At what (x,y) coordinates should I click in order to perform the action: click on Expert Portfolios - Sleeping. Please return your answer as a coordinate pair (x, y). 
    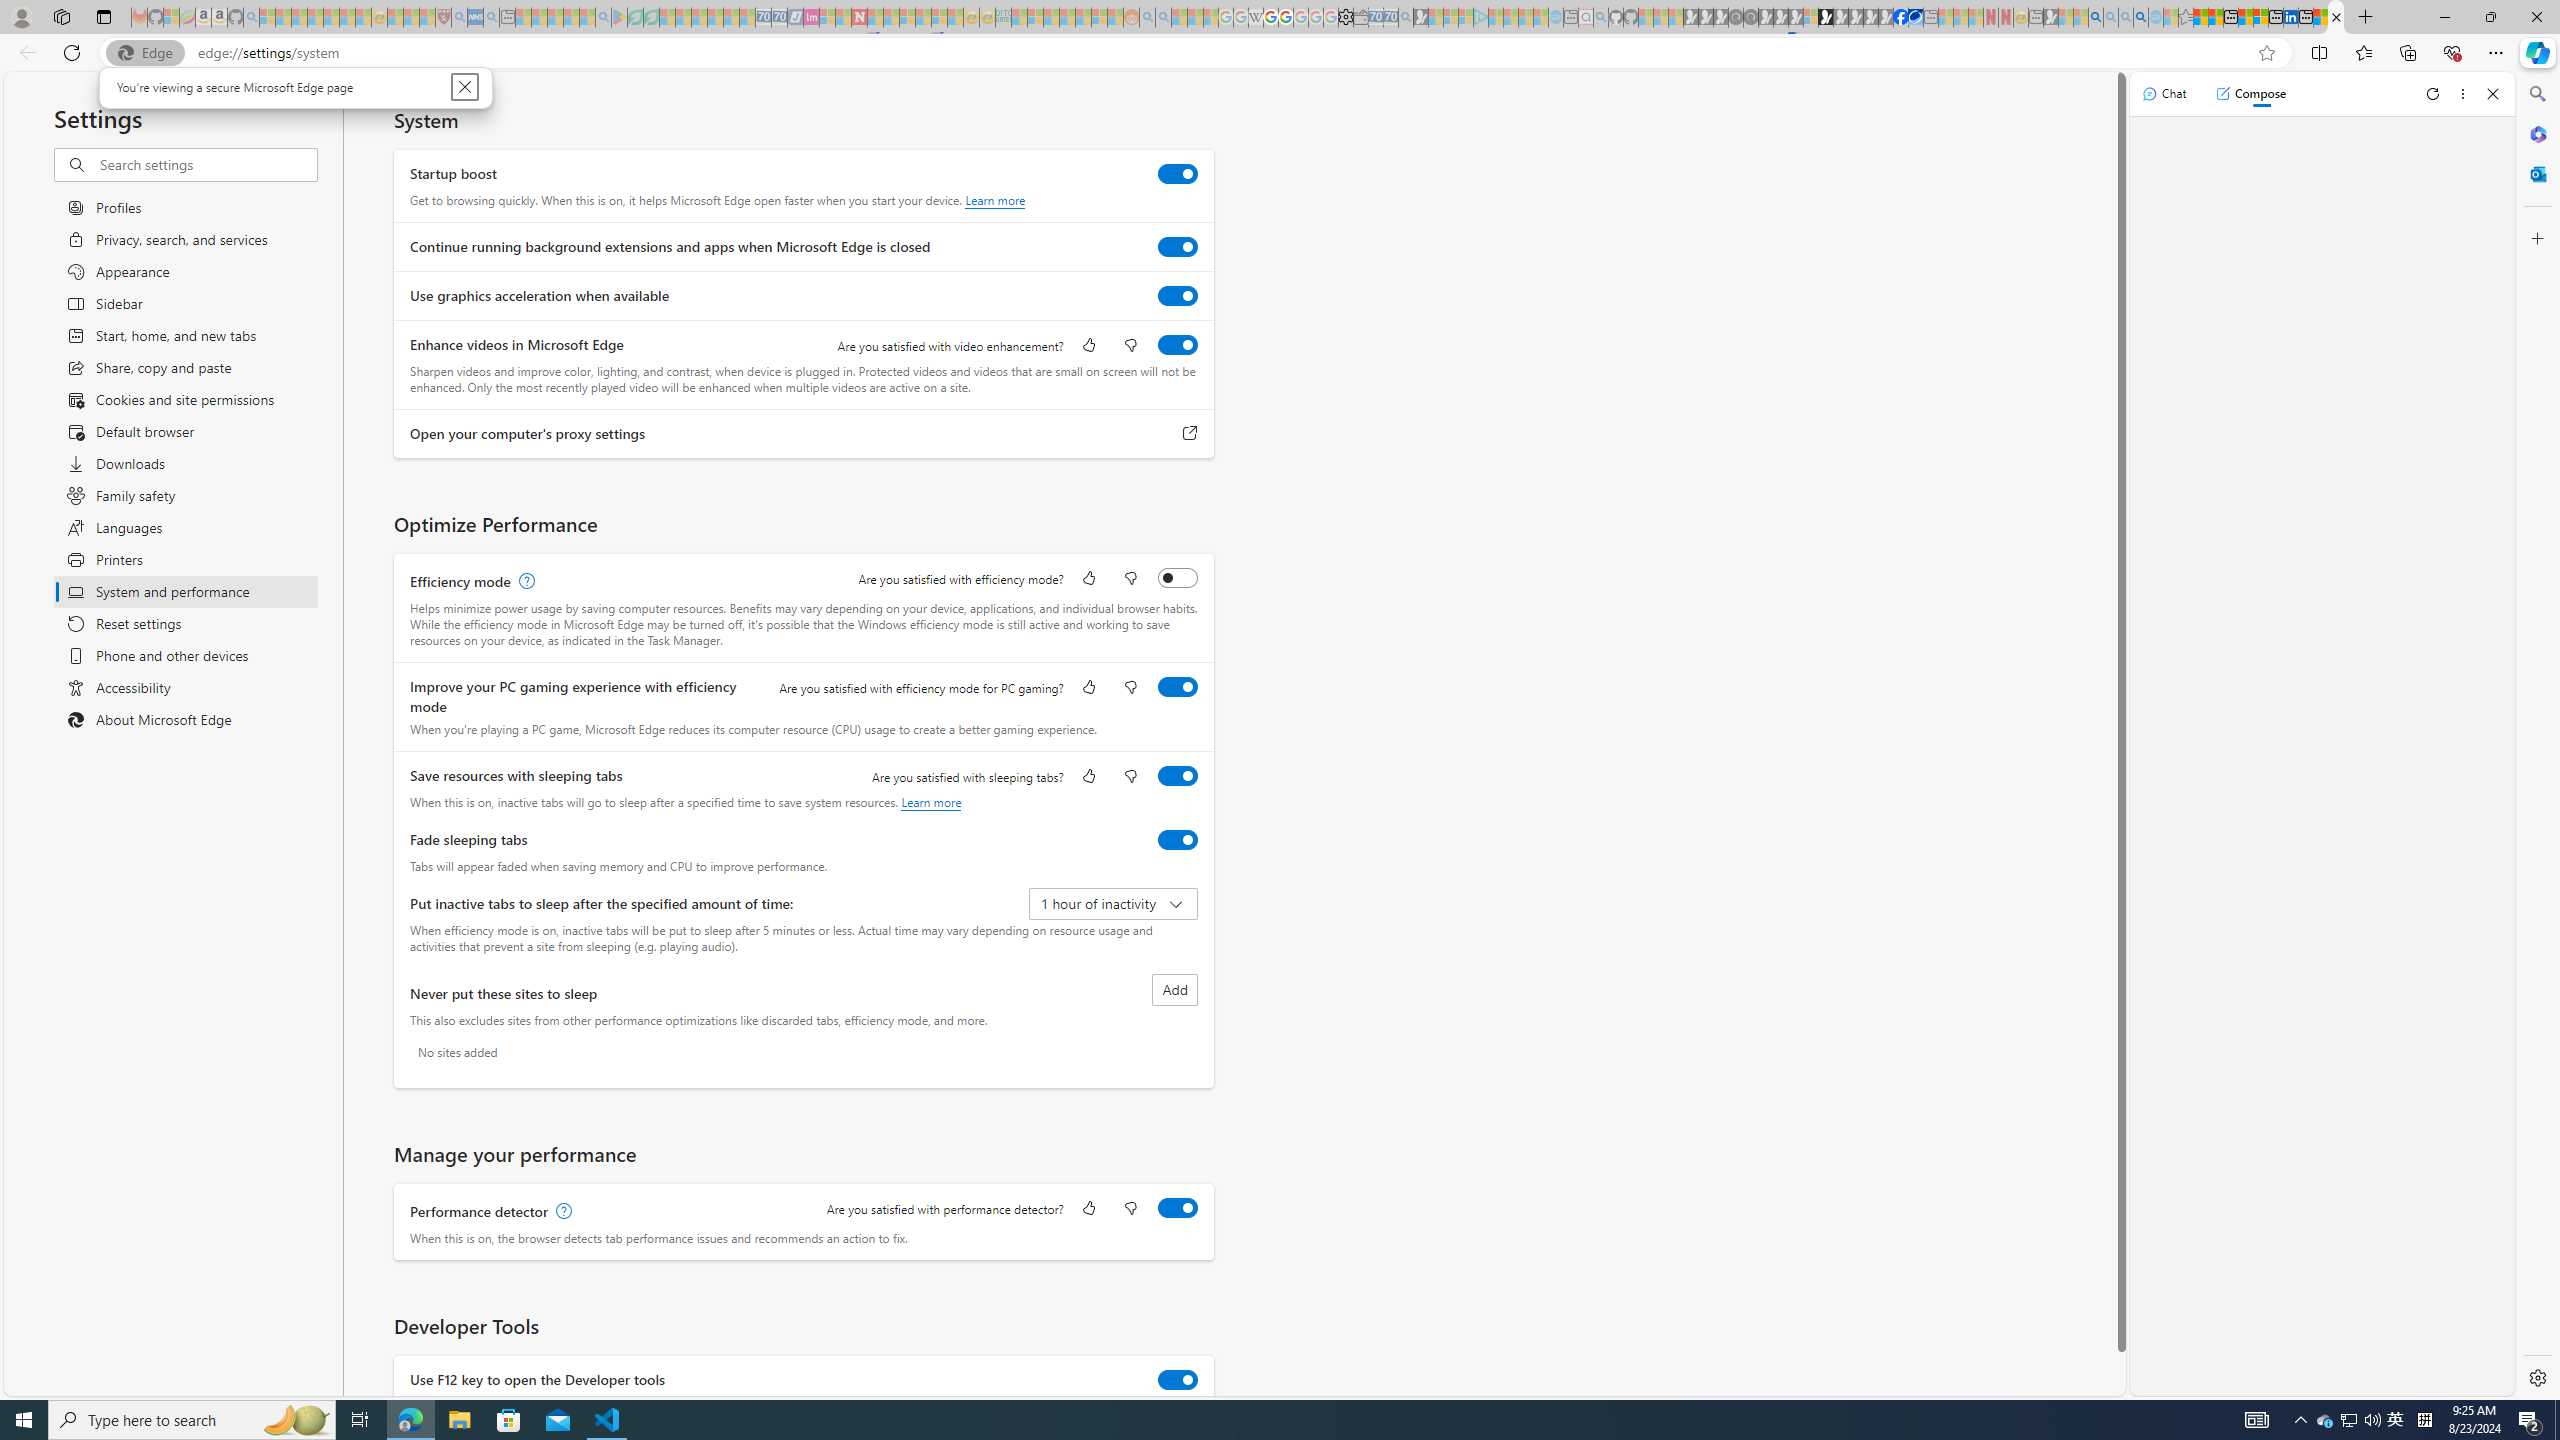
    Looking at the image, I should click on (1067, 17).